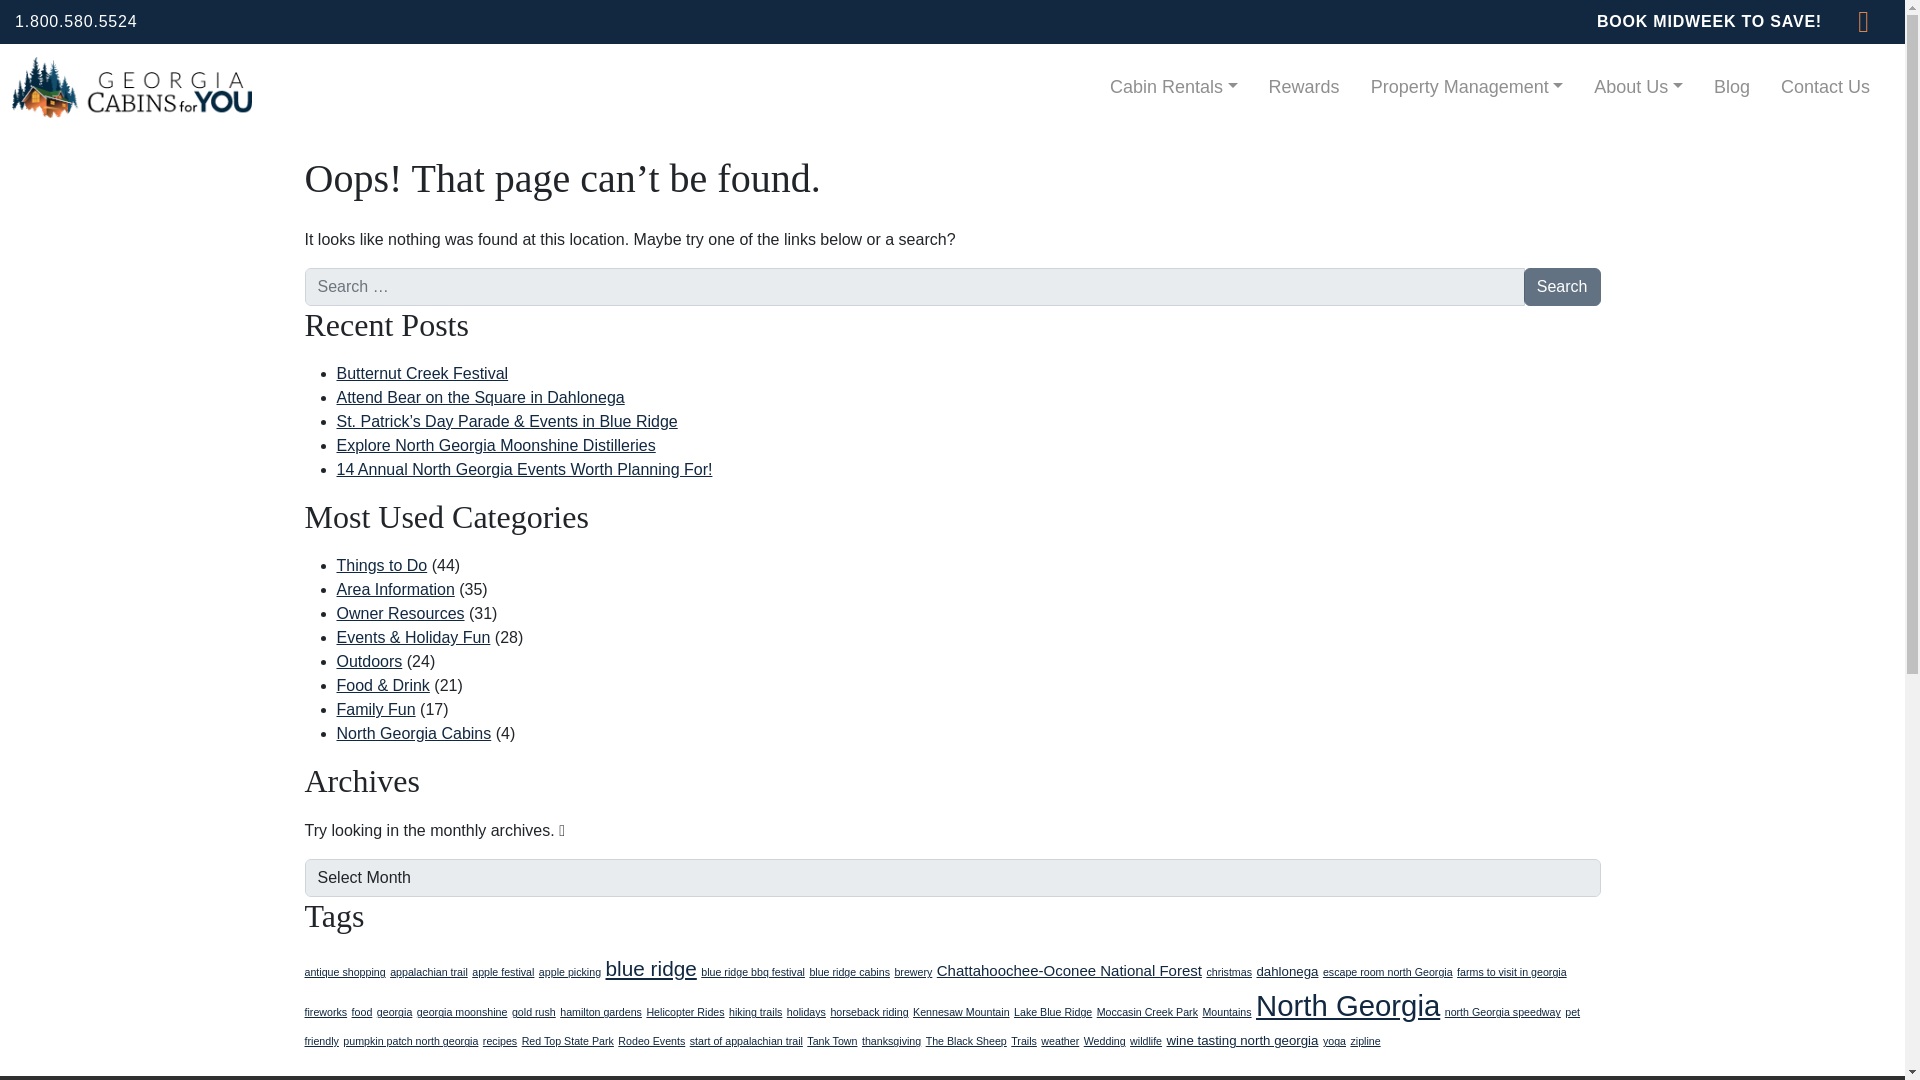 Image resolution: width=1920 pixels, height=1080 pixels. What do you see at coordinates (414, 732) in the screenshot?
I see `North Georgia Cabins` at bounding box center [414, 732].